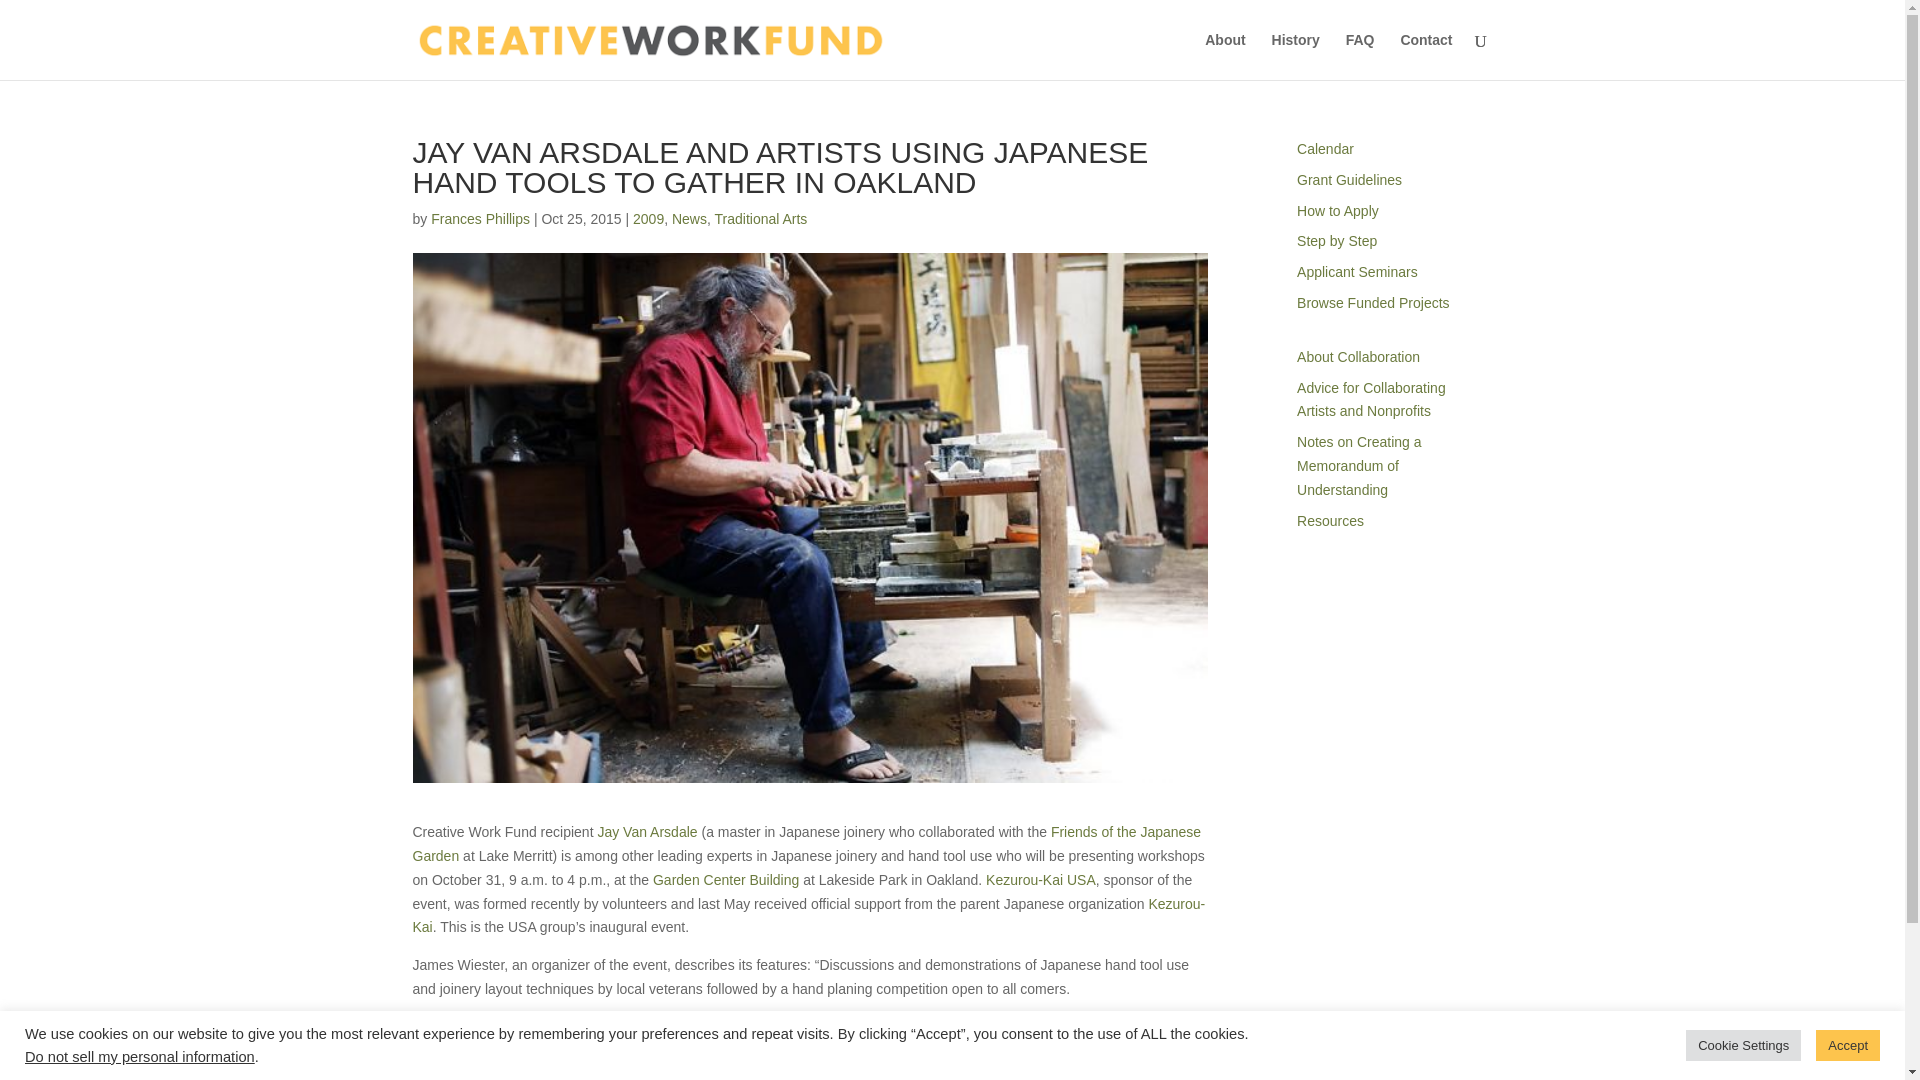  What do you see at coordinates (1041, 879) in the screenshot?
I see `Kezurou-Kai USA` at bounding box center [1041, 879].